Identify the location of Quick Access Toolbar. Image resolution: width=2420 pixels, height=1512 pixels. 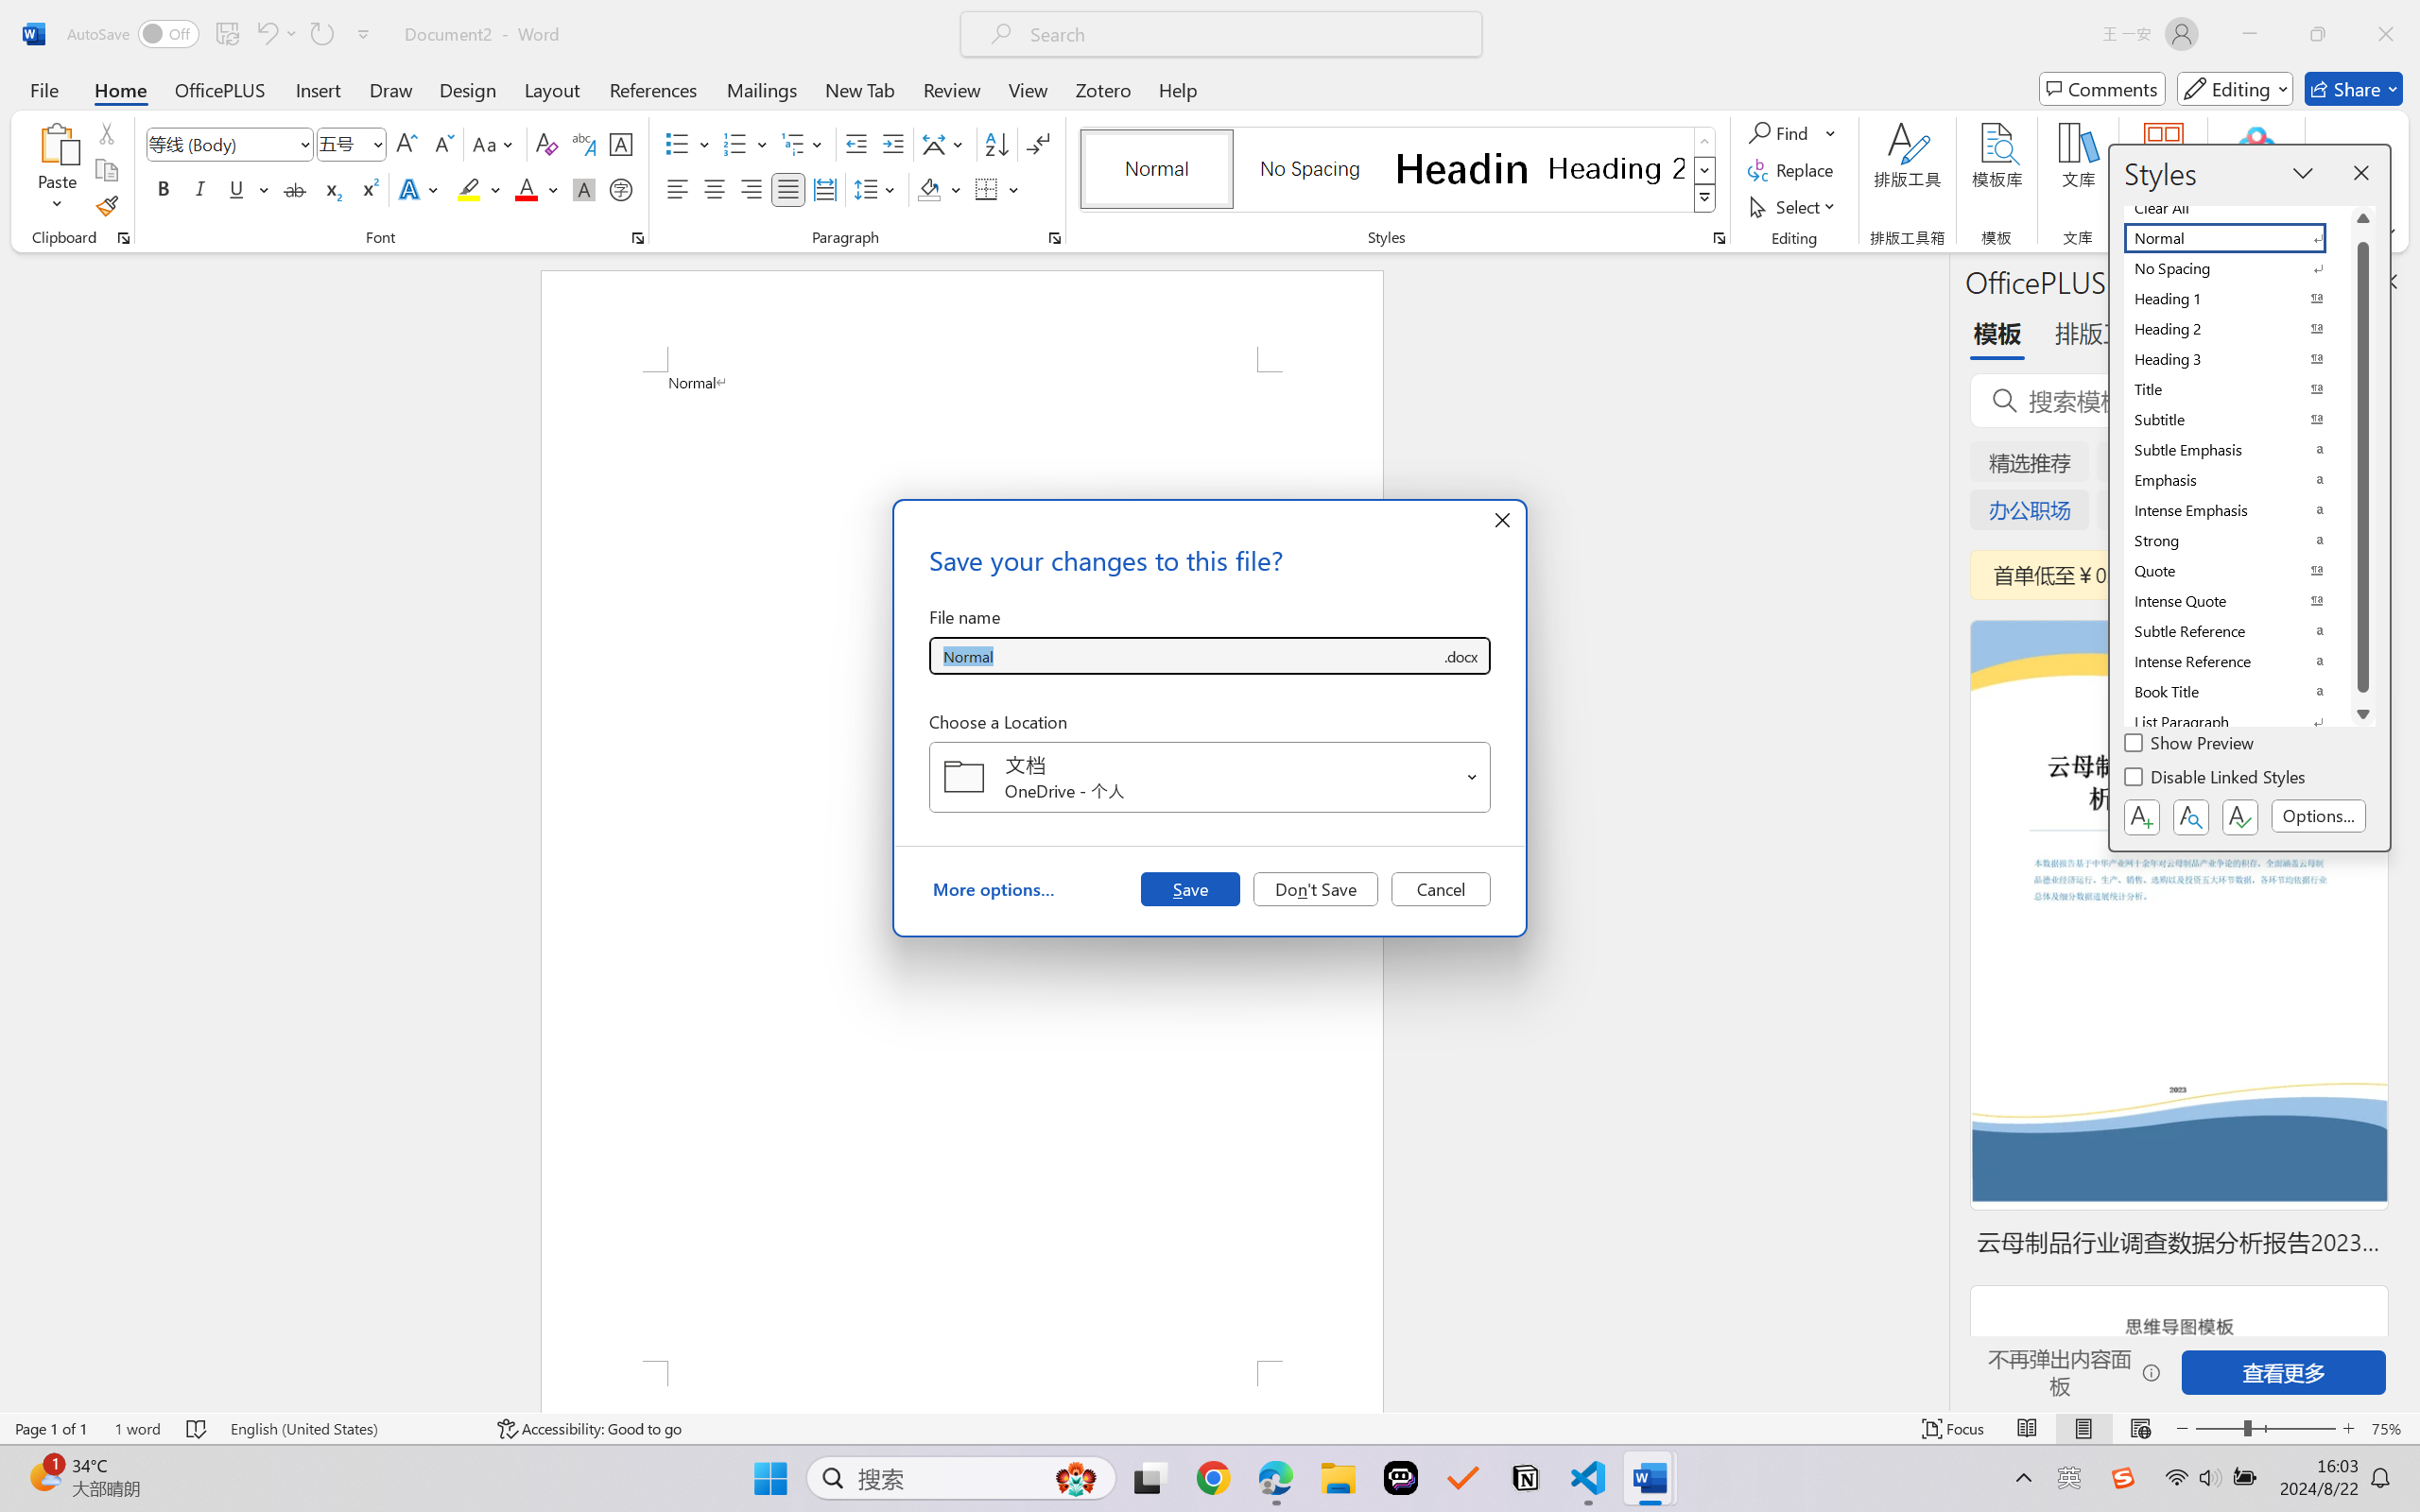
(223, 34).